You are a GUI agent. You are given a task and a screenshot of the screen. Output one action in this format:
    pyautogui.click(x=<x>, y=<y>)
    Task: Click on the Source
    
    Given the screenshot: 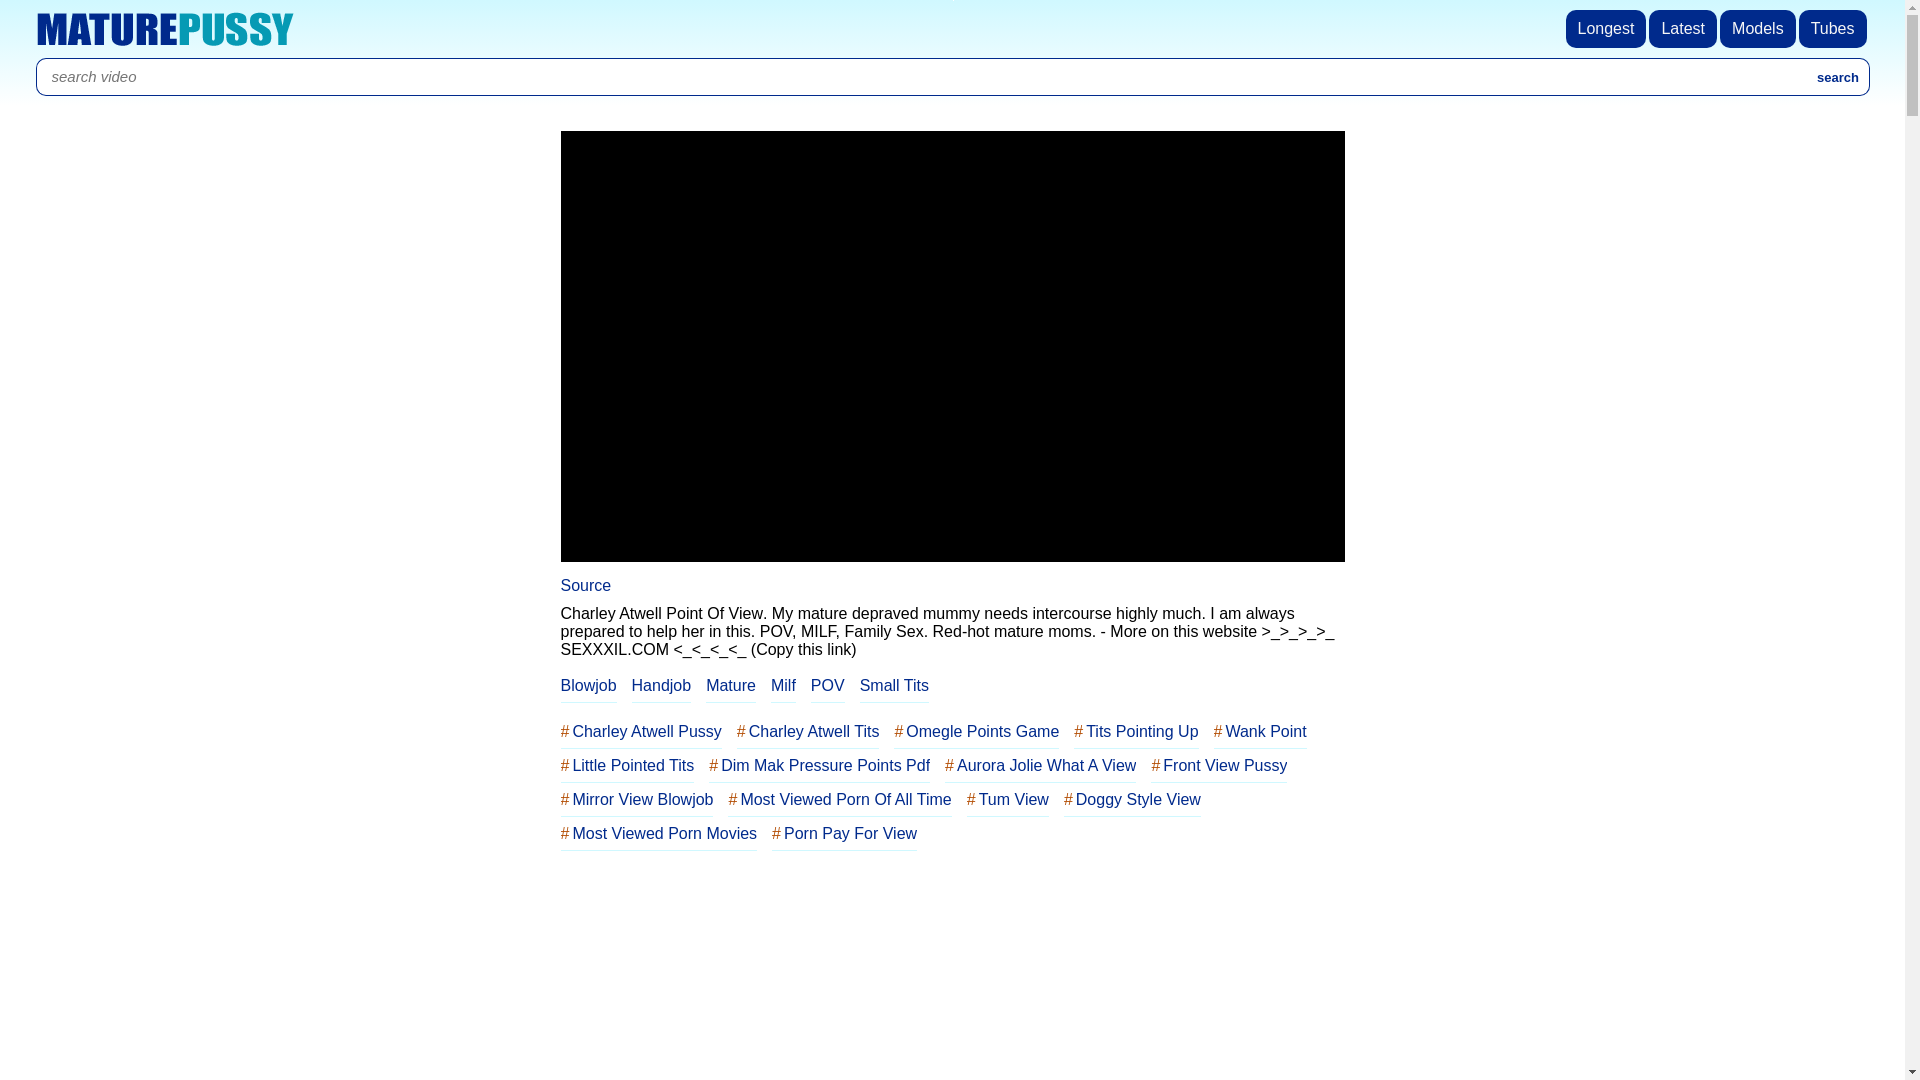 What is the action you would take?
    pyautogui.click(x=586, y=586)
    